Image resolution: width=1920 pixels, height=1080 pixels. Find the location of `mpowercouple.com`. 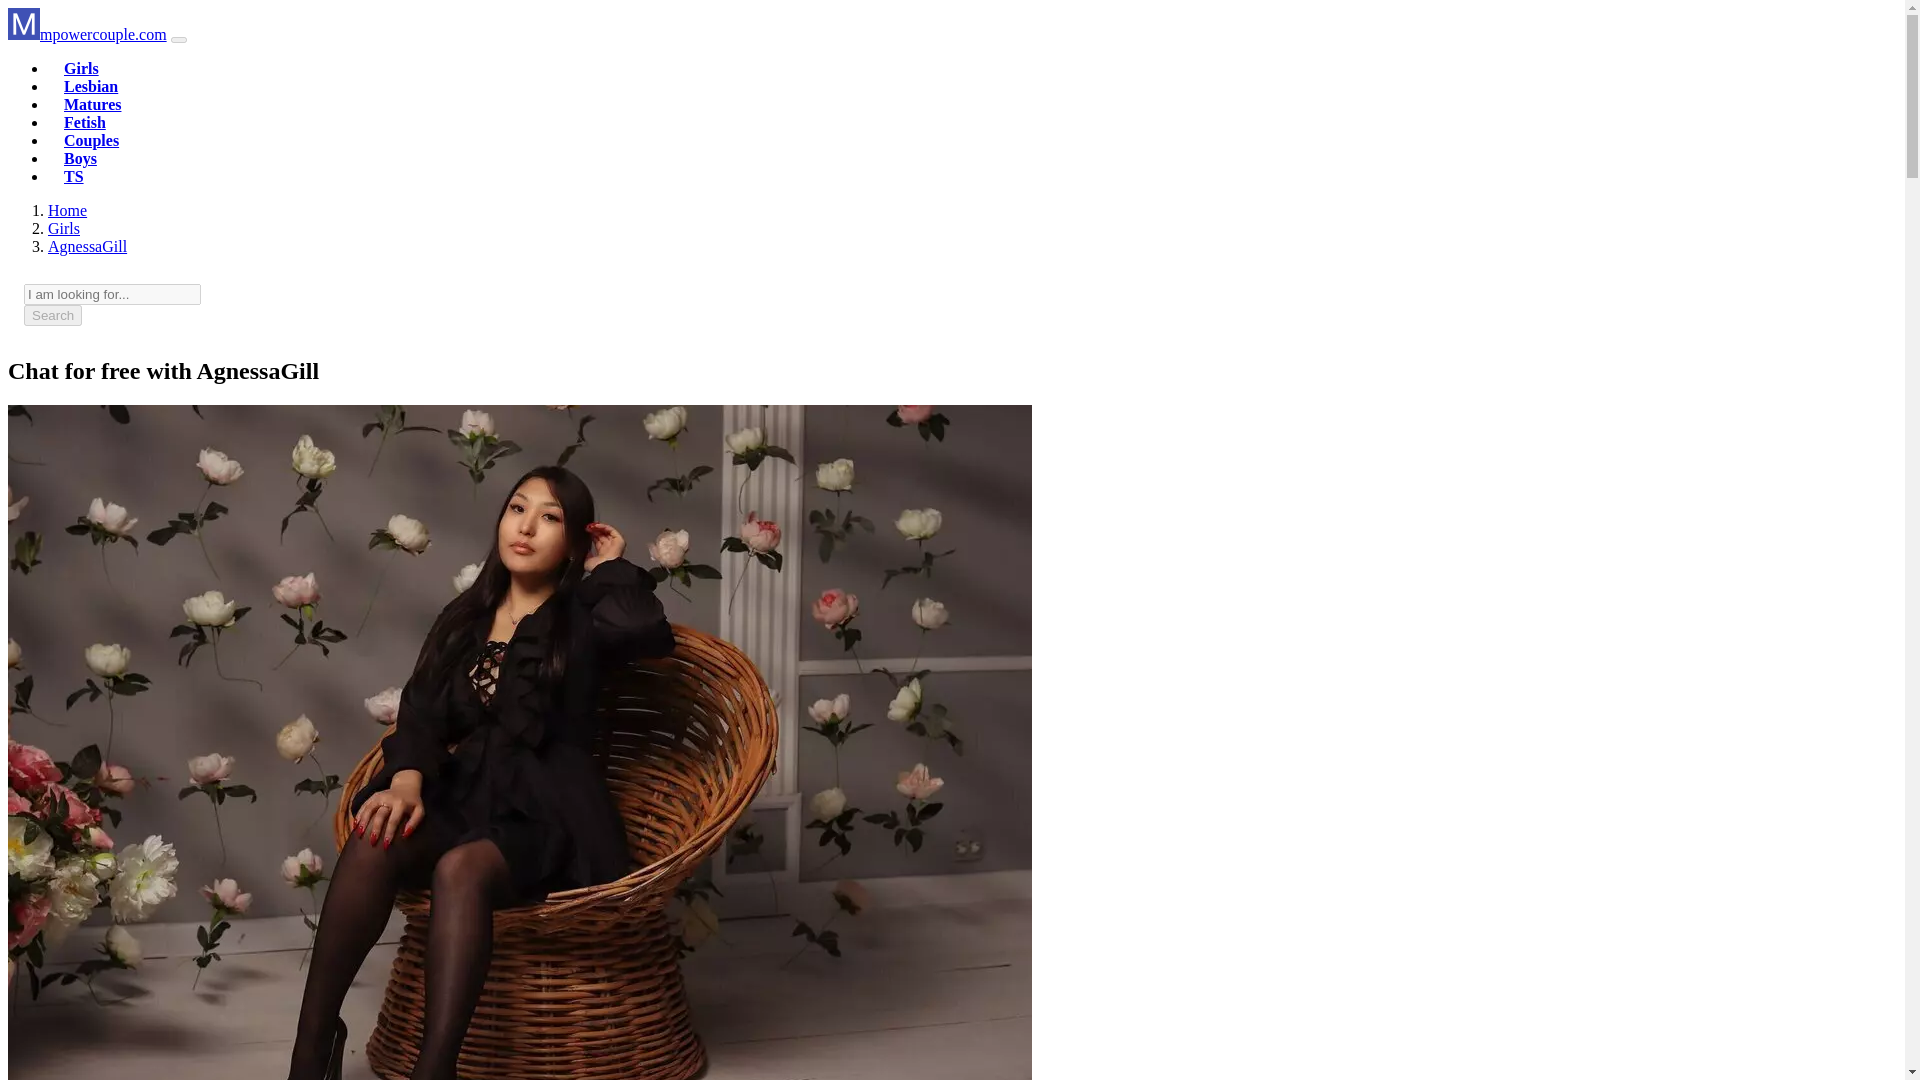

mpowercouple.com is located at coordinates (87, 34).